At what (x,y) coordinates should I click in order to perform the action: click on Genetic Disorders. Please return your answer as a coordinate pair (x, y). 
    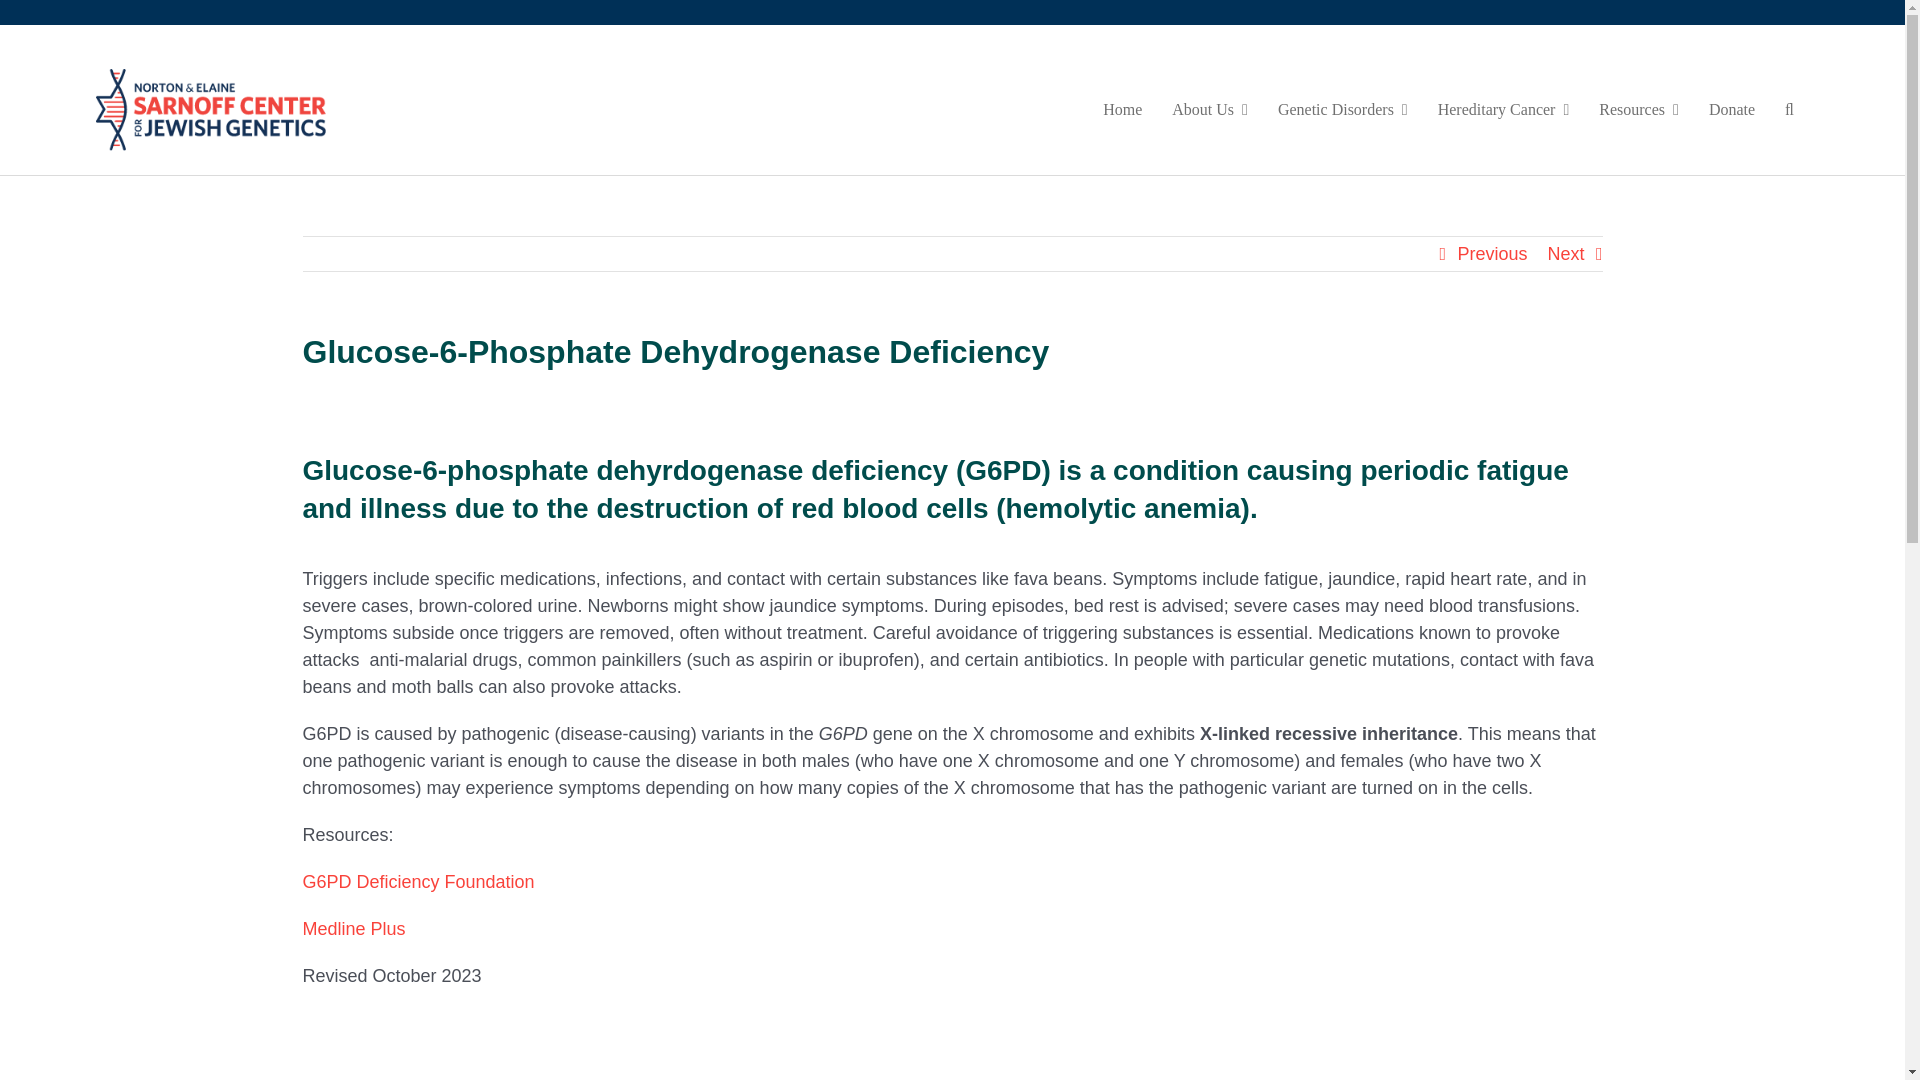
    Looking at the image, I should click on (1342, 110).